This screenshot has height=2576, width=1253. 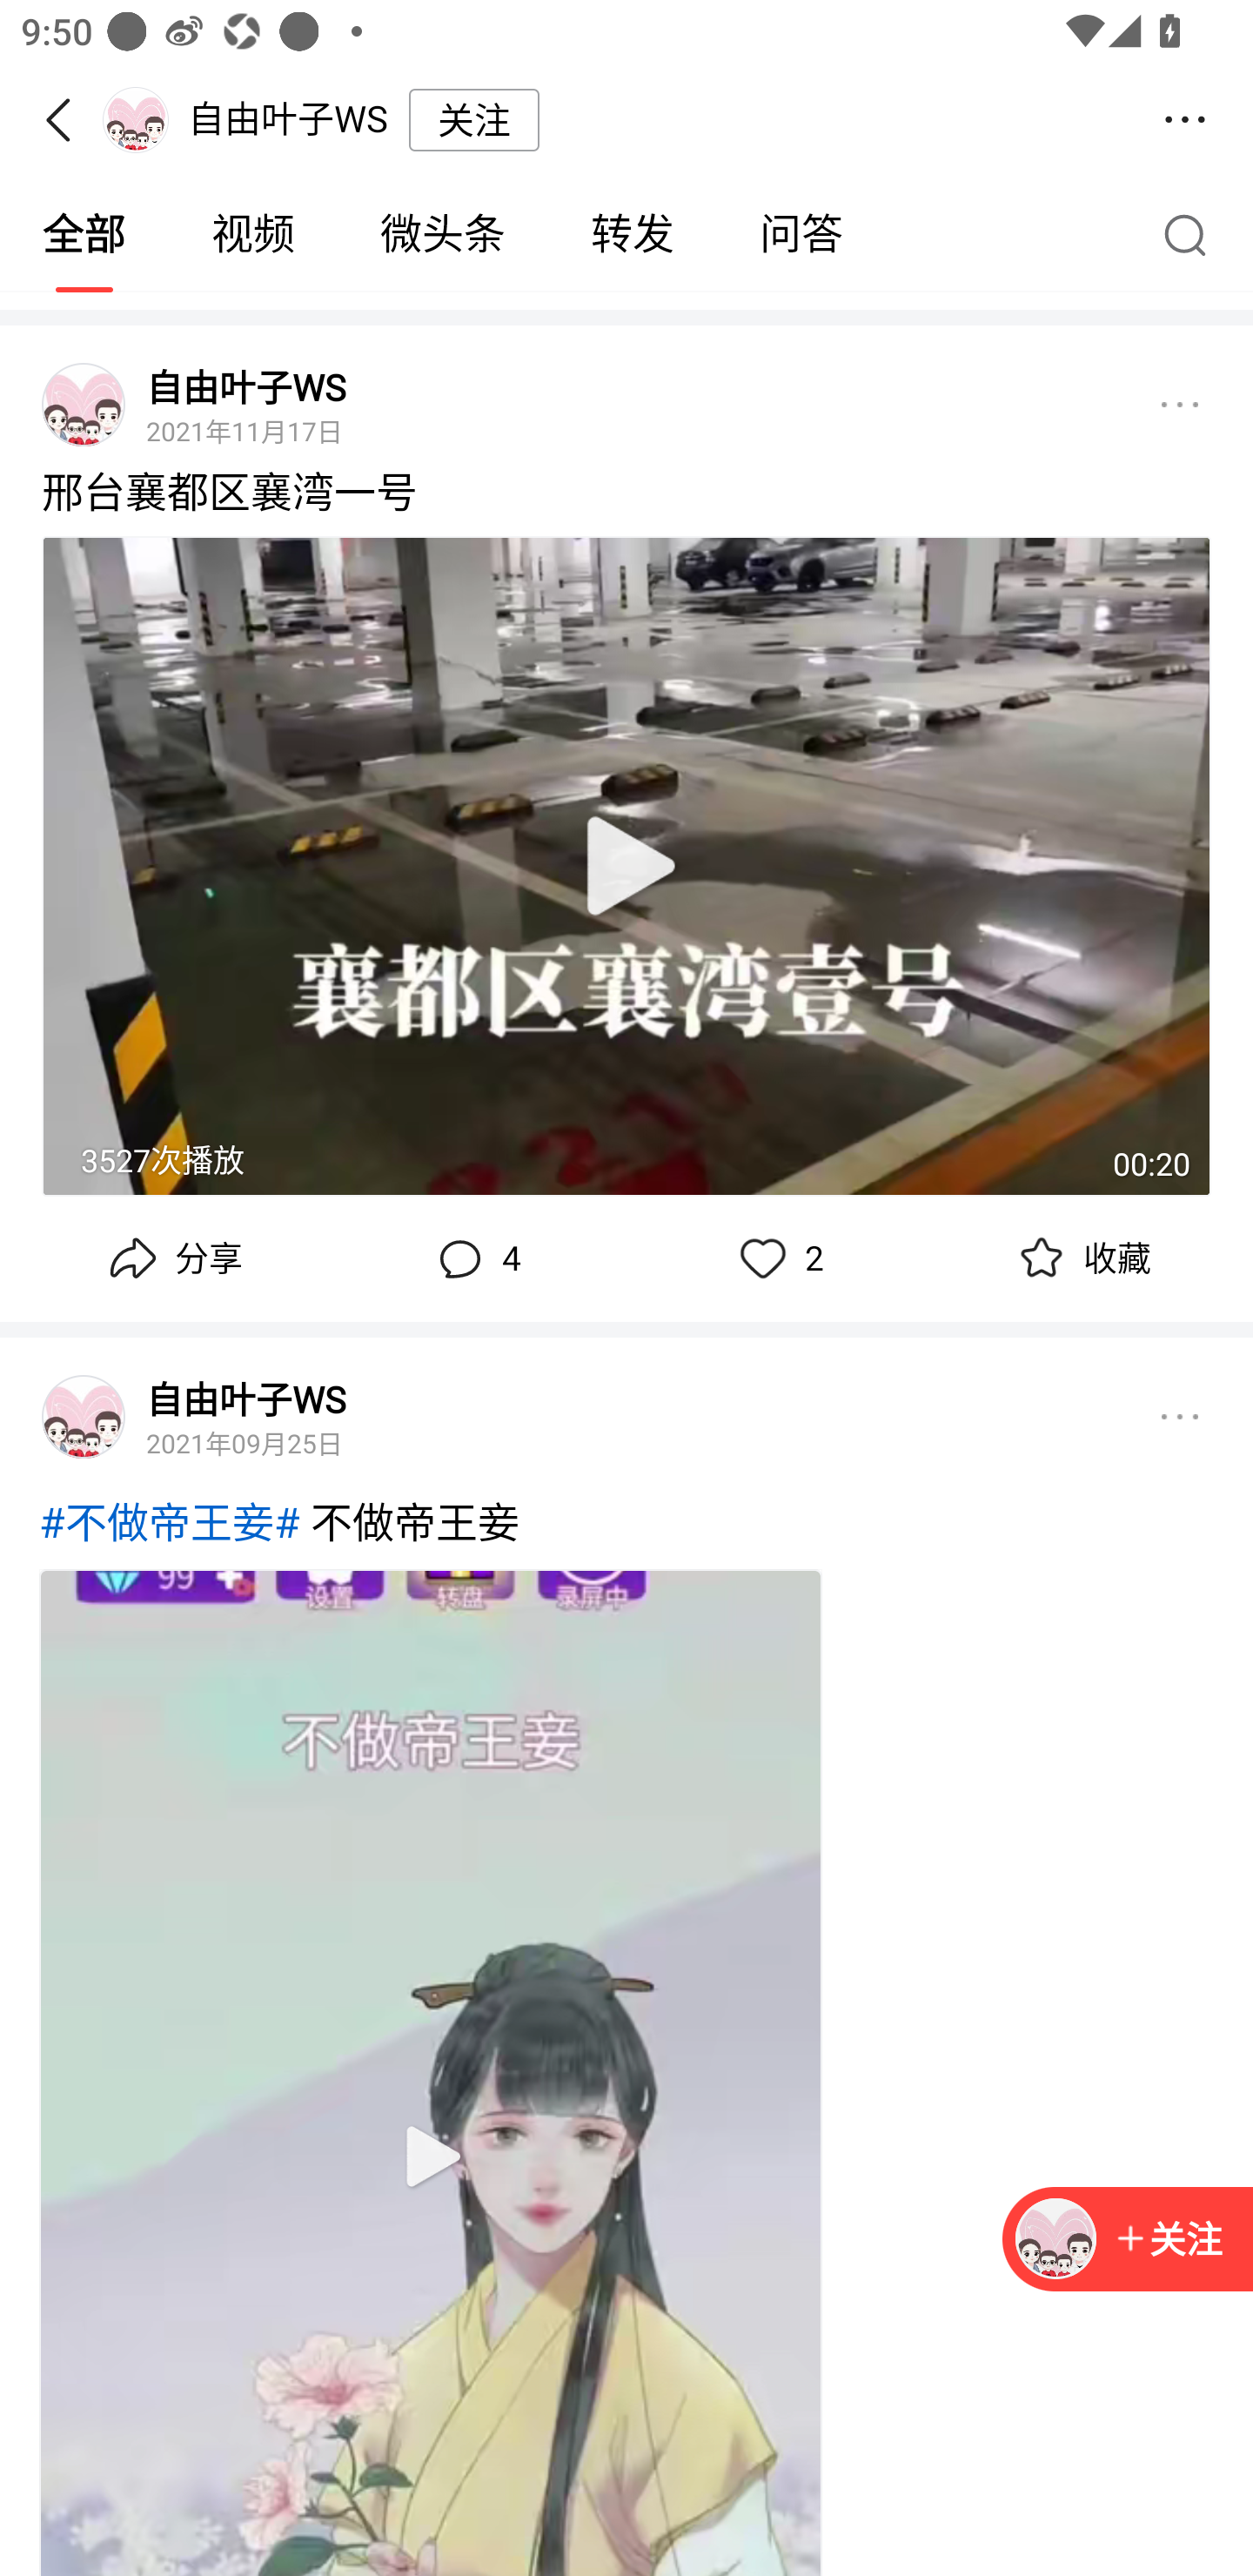 I want to click on 全部, so click(x=84, y=235).